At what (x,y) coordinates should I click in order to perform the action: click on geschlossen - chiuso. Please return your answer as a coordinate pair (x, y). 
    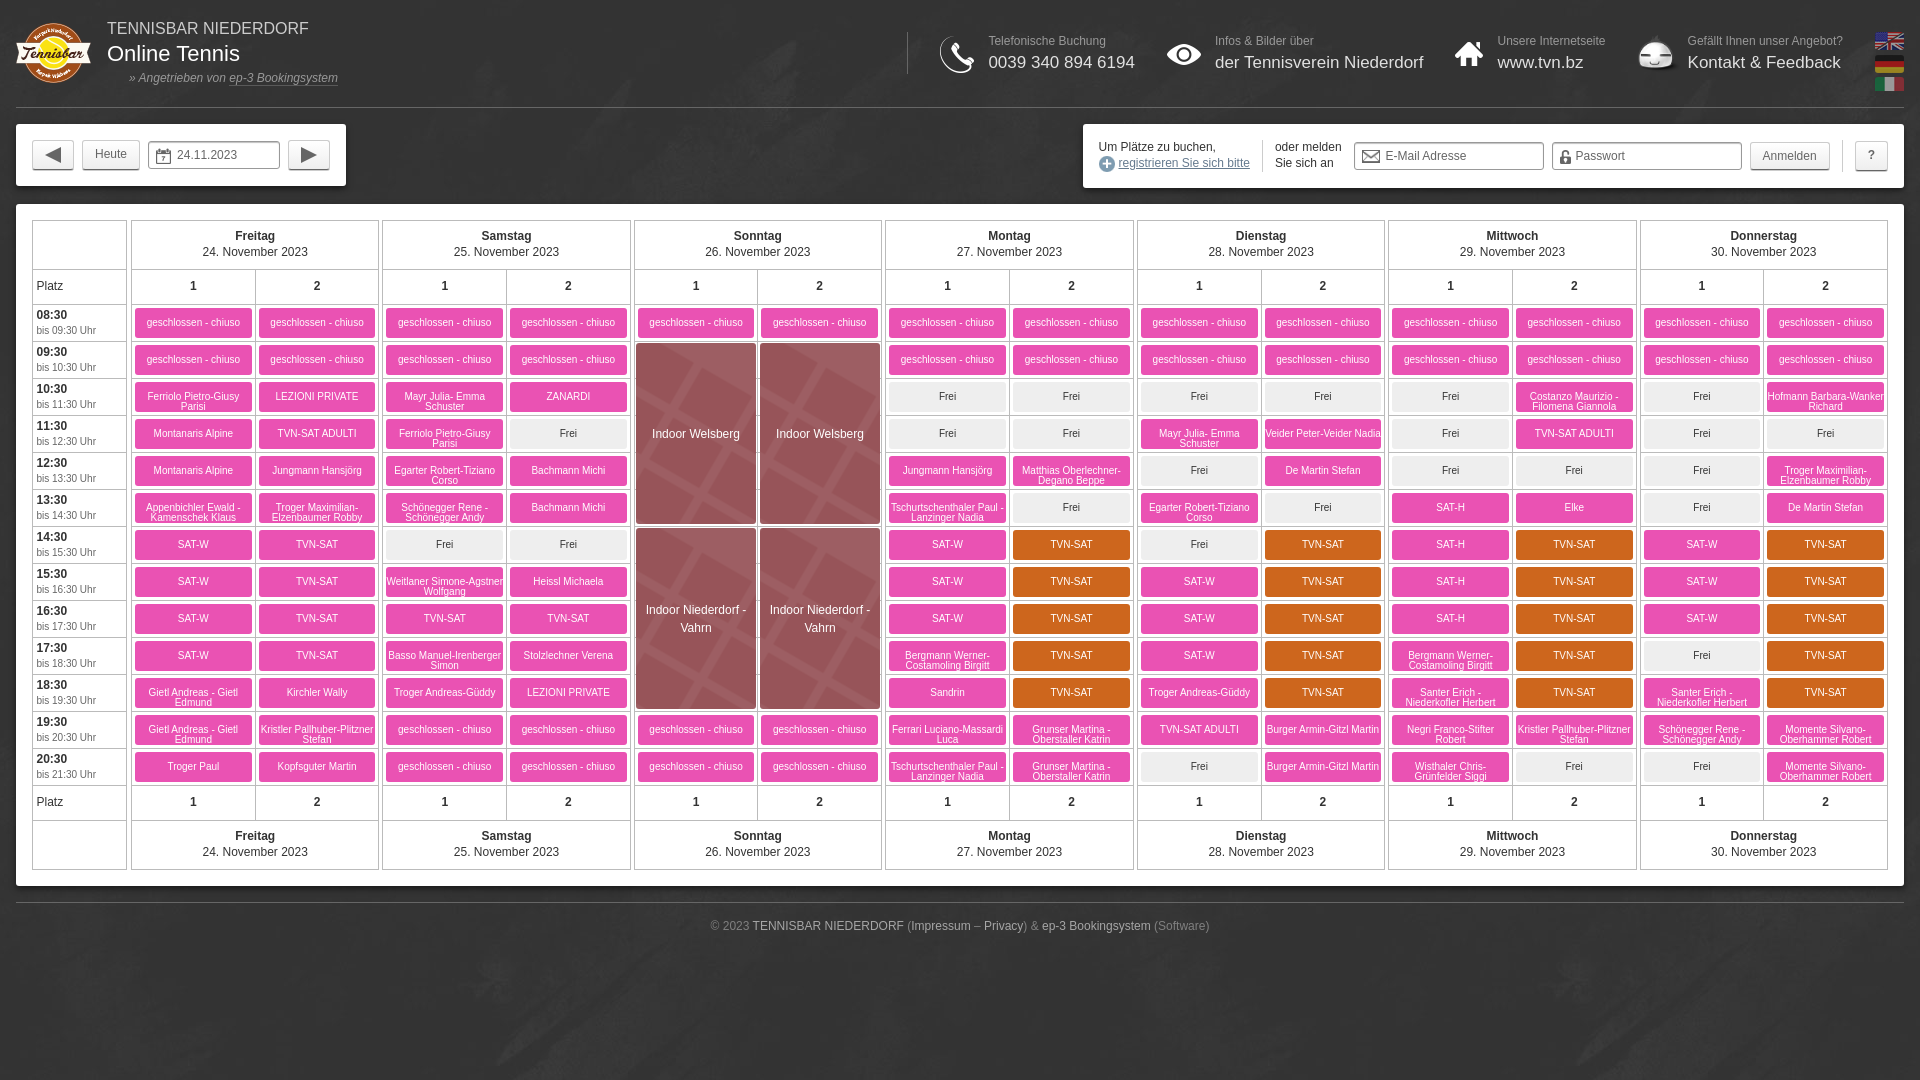
    Looking at the image, I should click on (1200, 360).